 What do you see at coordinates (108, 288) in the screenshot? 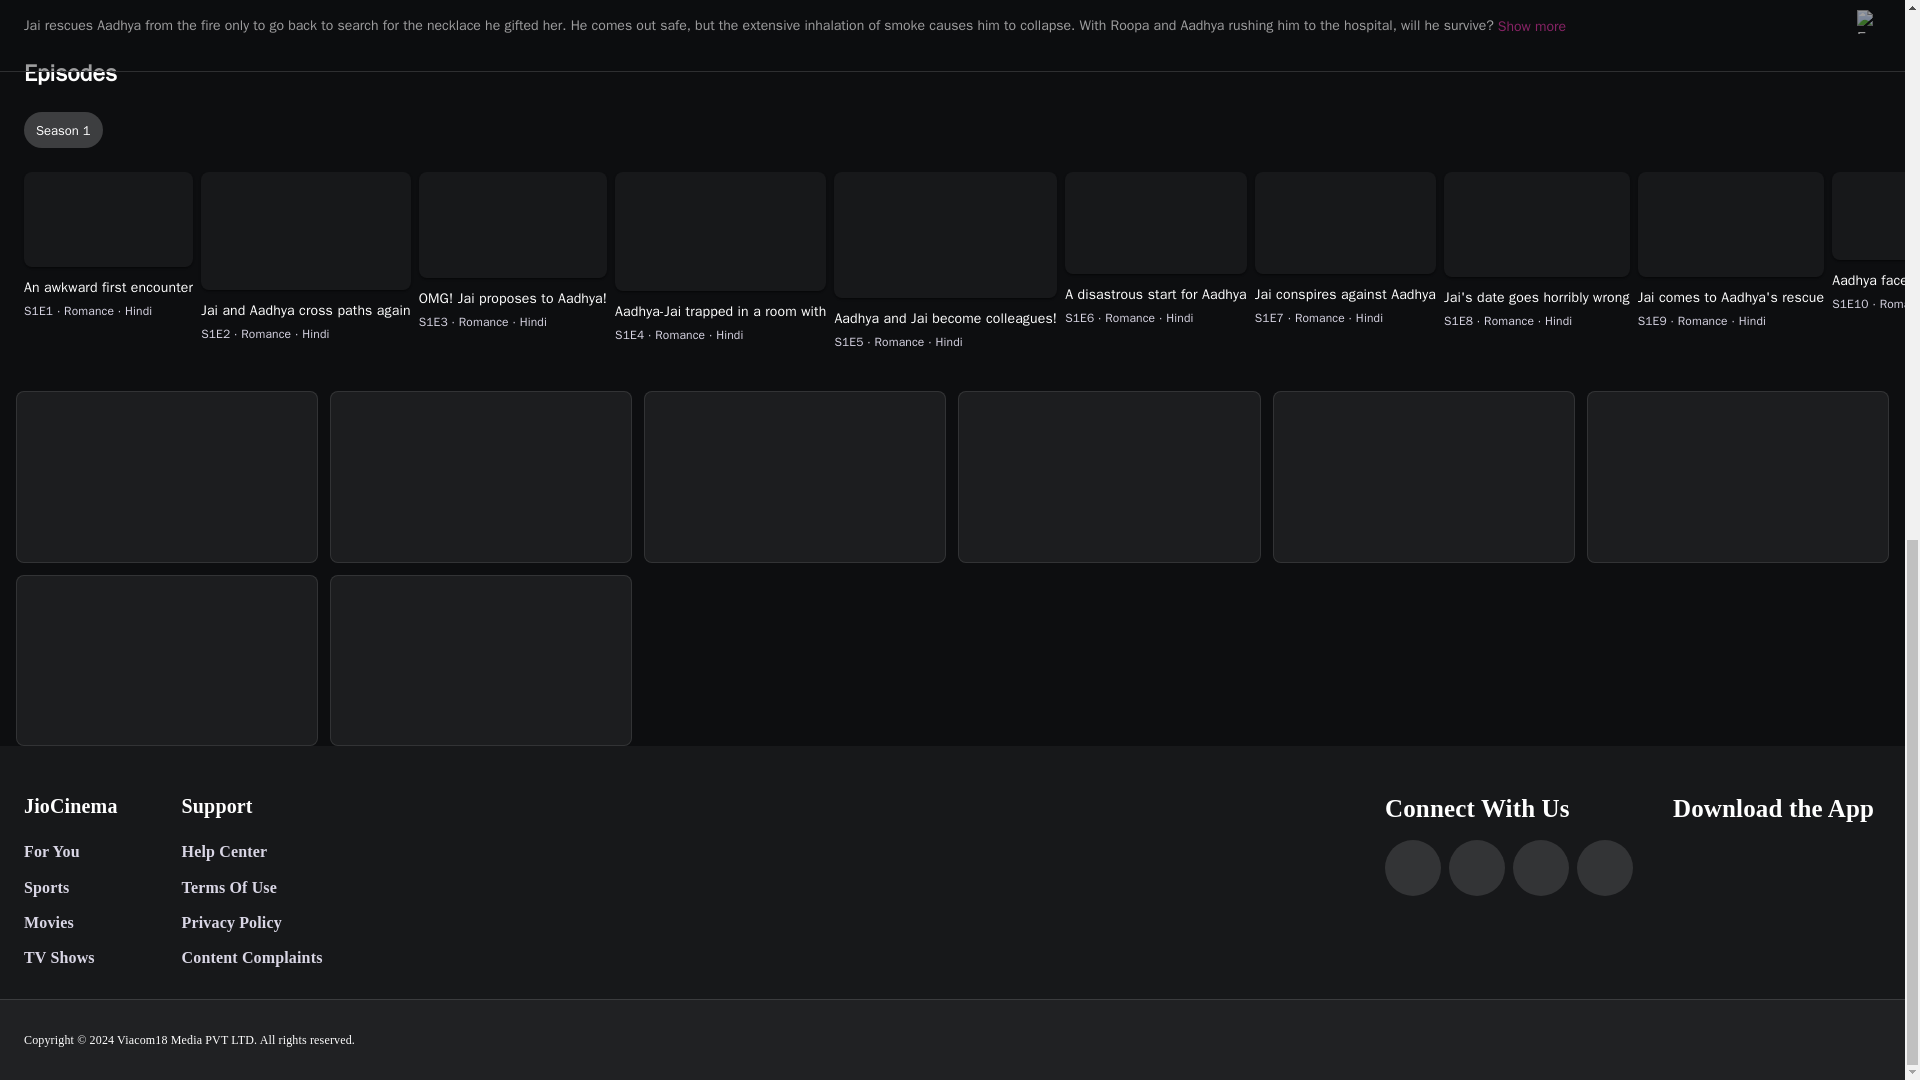
I see `An awkward first encounter` at bounding box center [108, 288].